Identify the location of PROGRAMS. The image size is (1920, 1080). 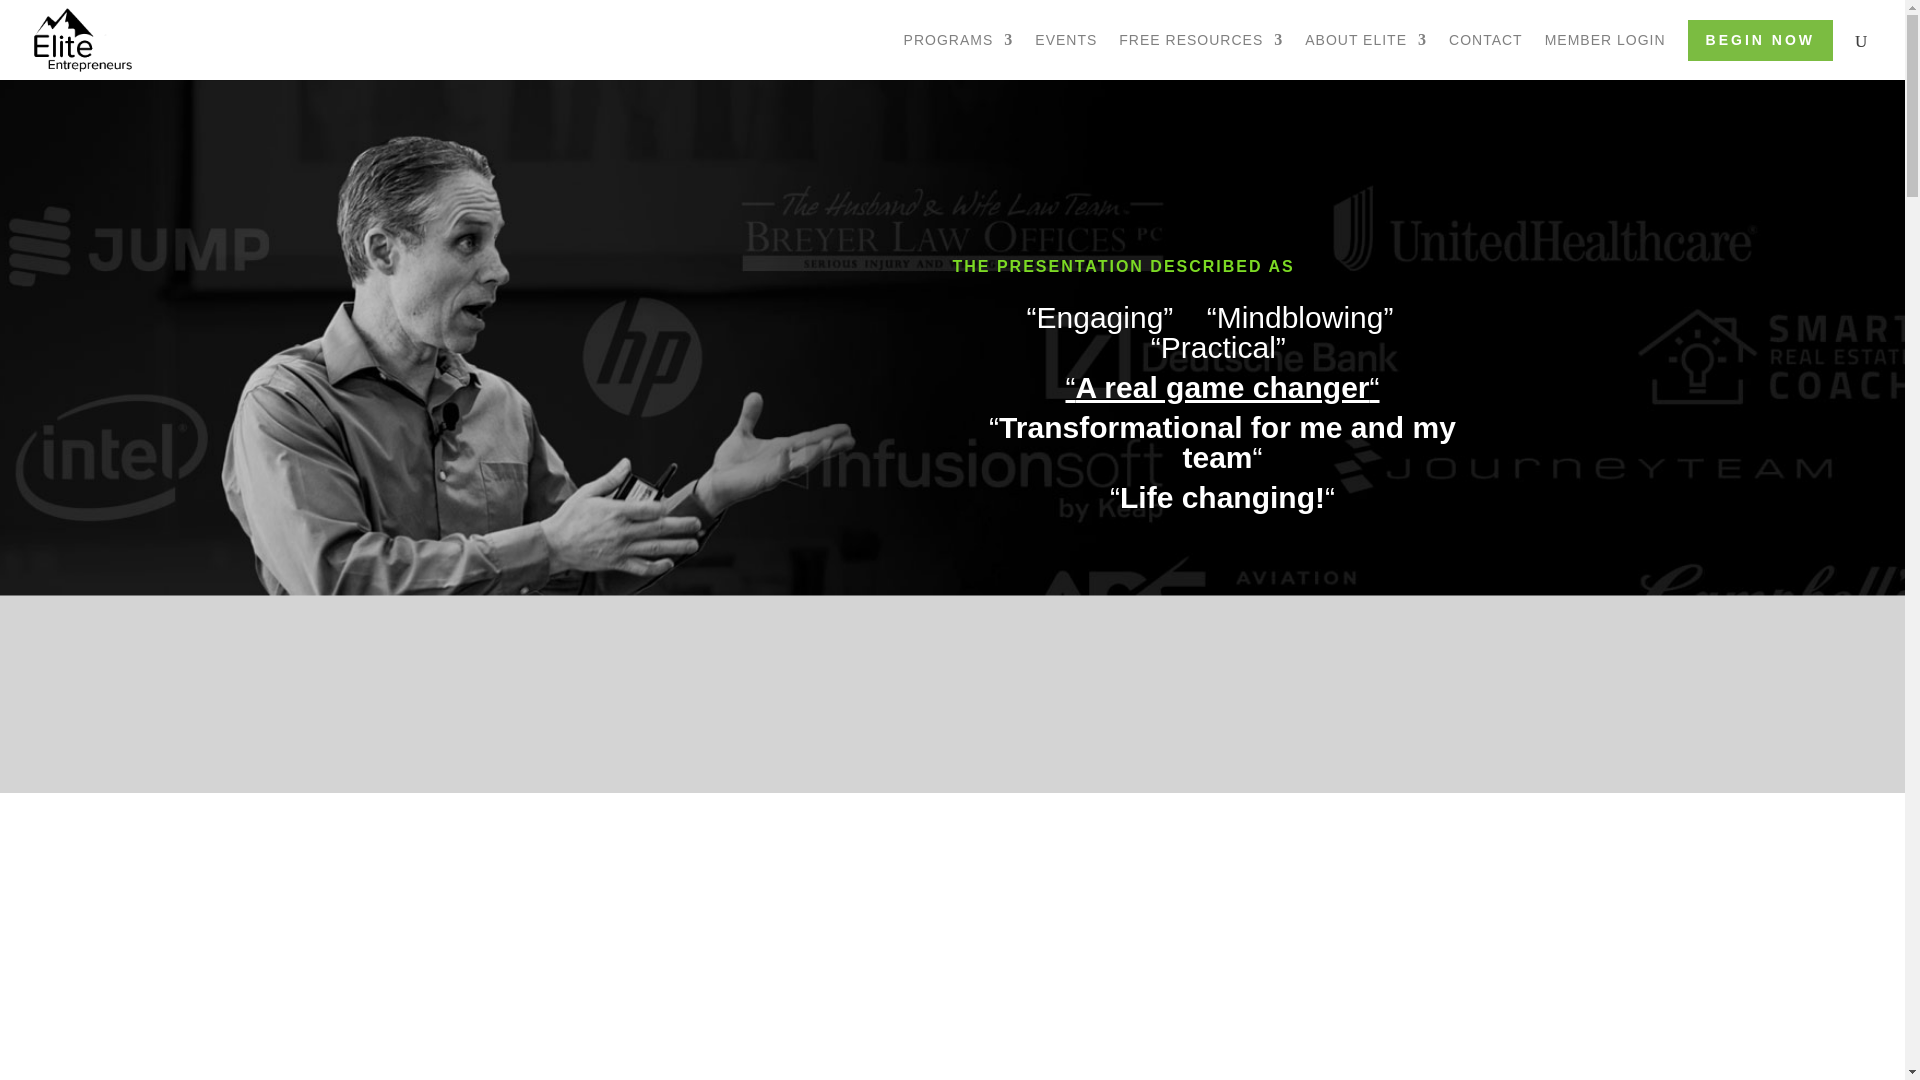
(958, 56).